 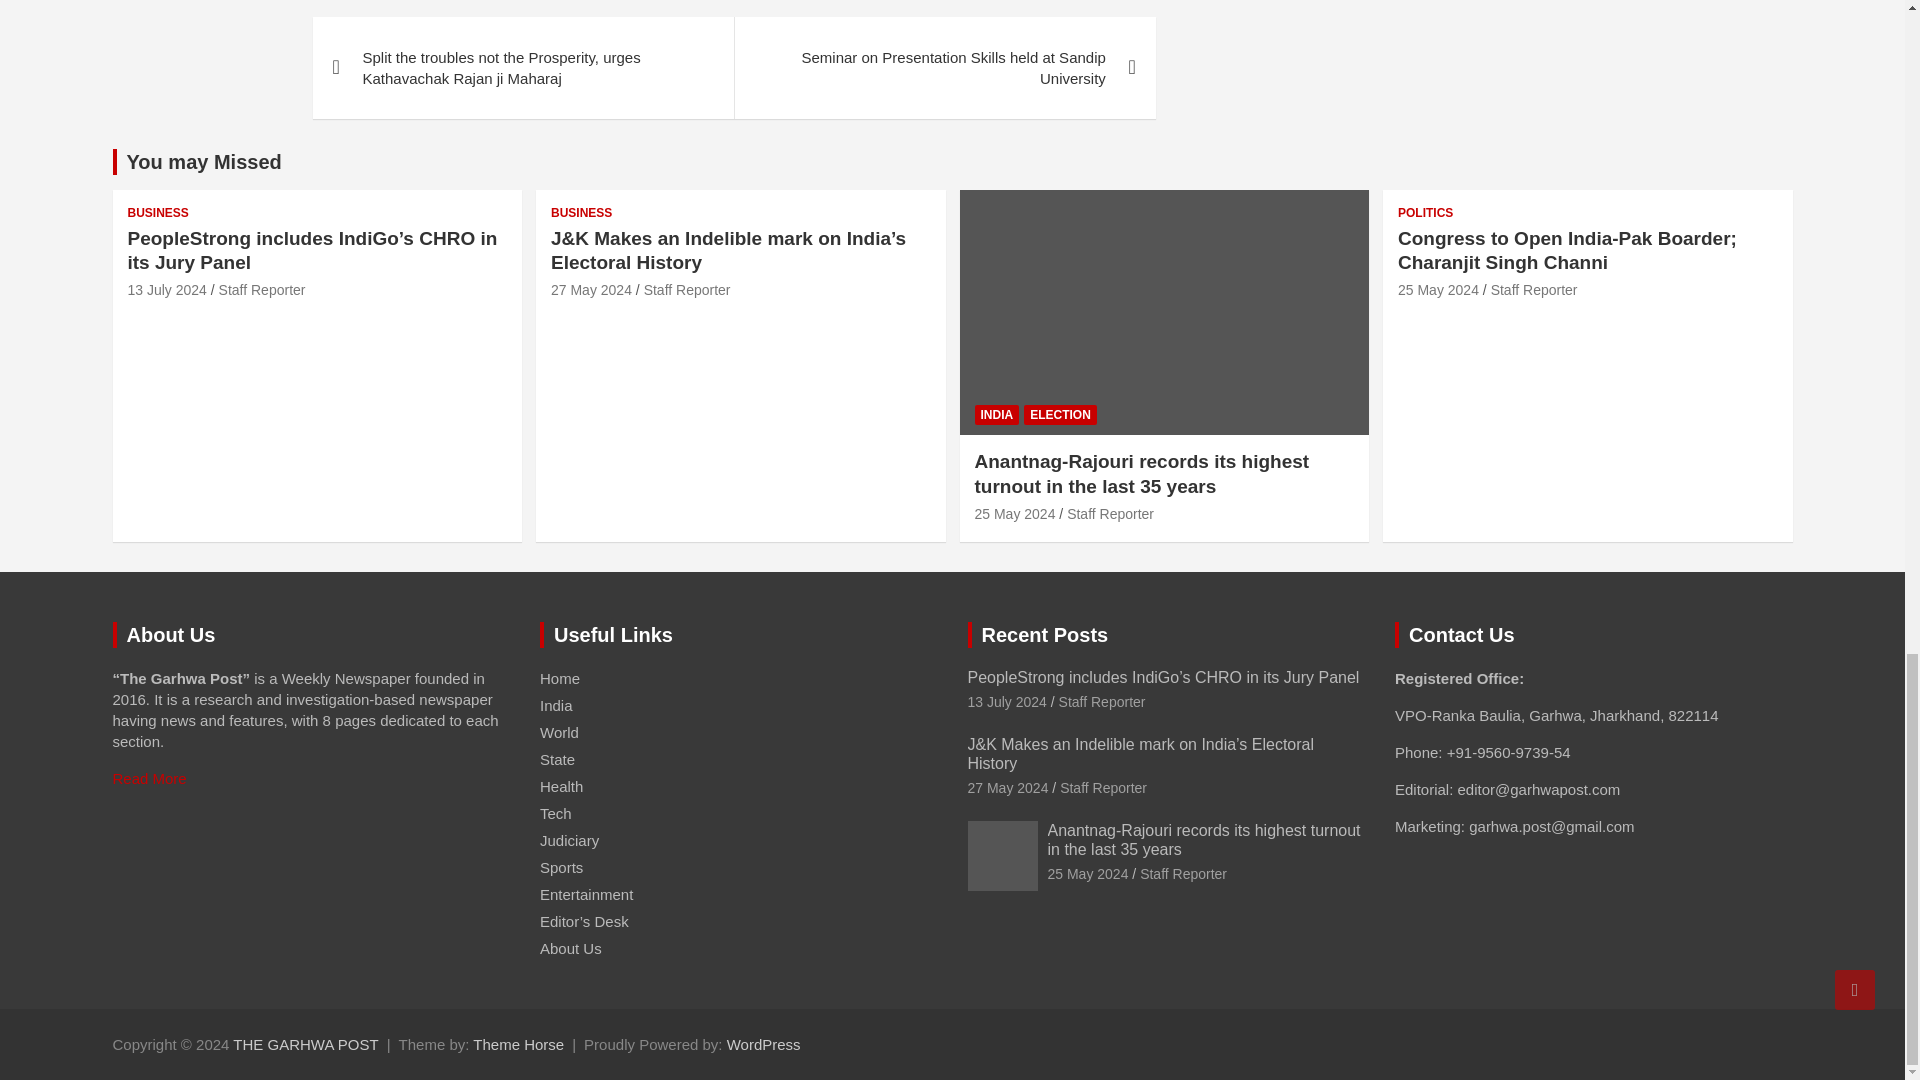 What do you see at coordinates (1438, 290) in the screenshot?
I see `Congress to Open India-Pak Boarder; Charanjit Singh Channi` at bounding box center [1438, 290].